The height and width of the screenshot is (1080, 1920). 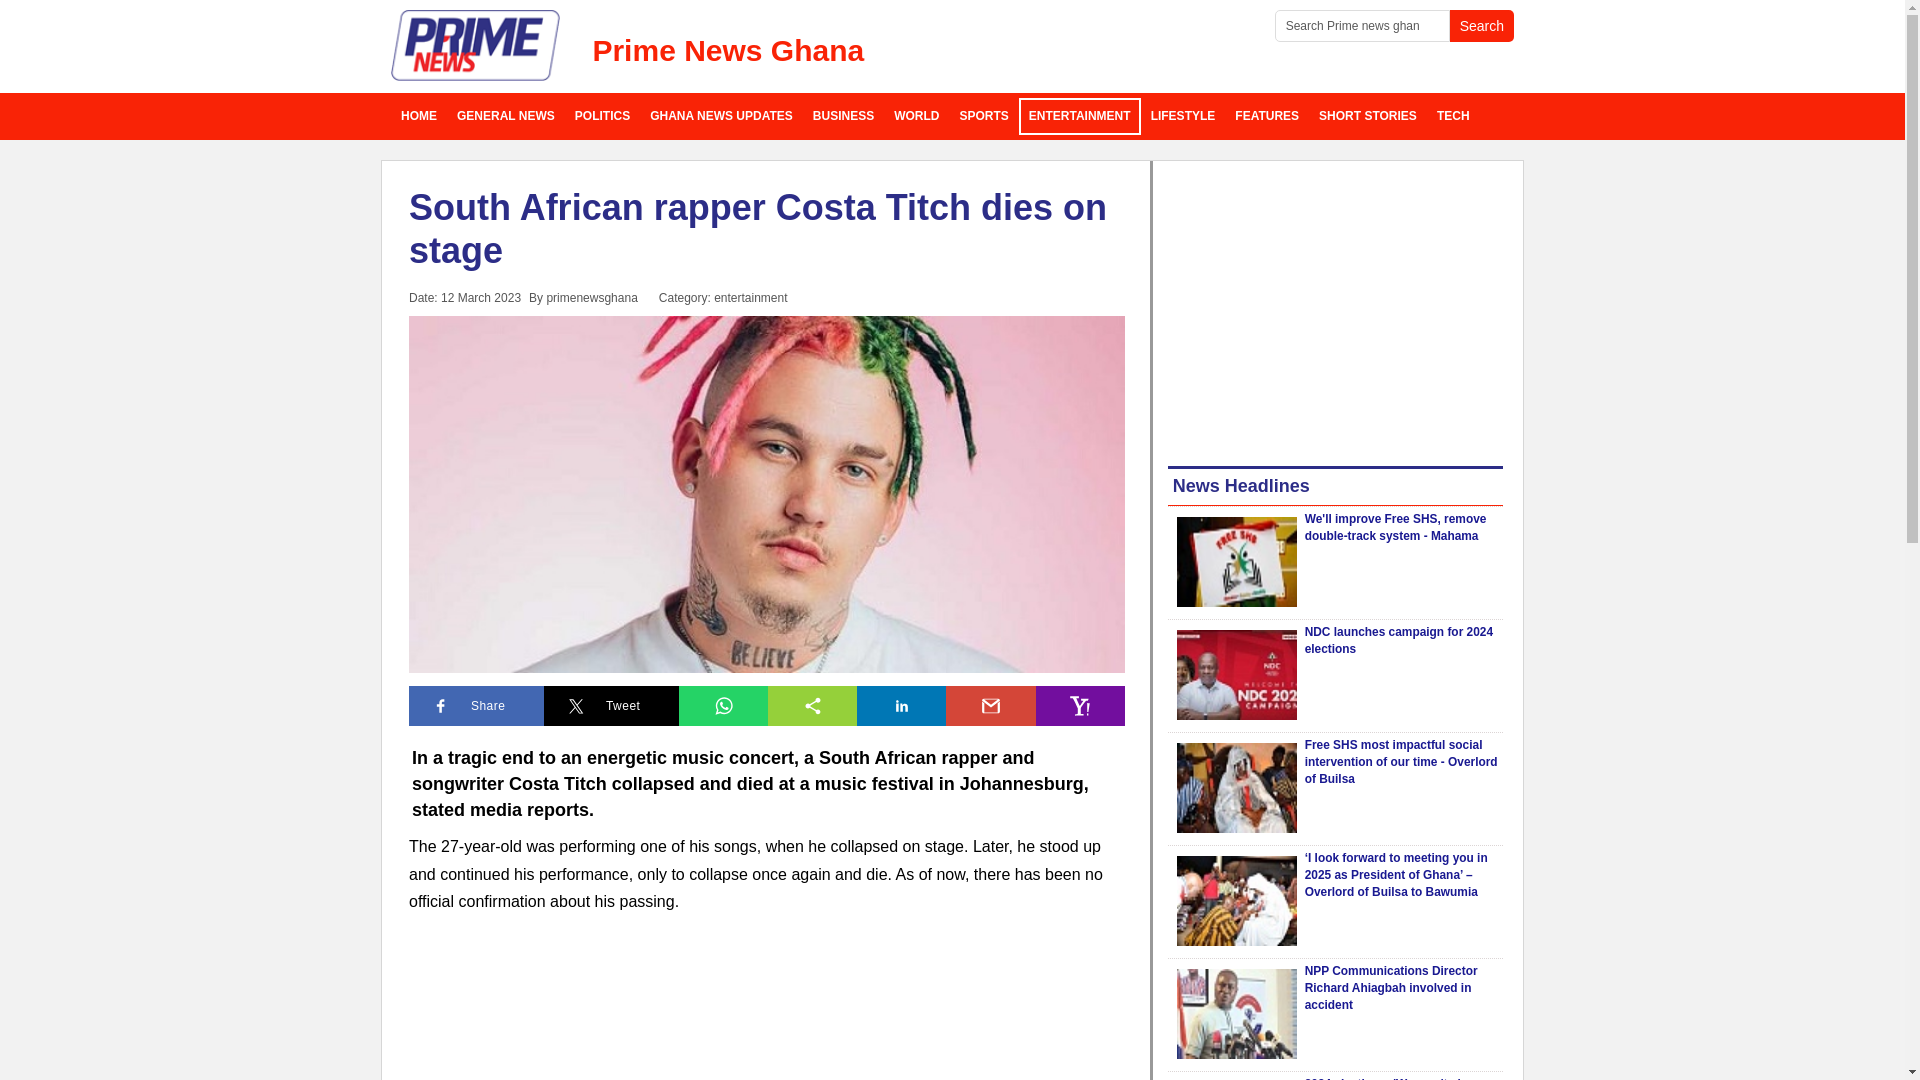 I want to click on We'll improve Free SHS, remove double-track system - Mahama, so click(x=1236, y=562).